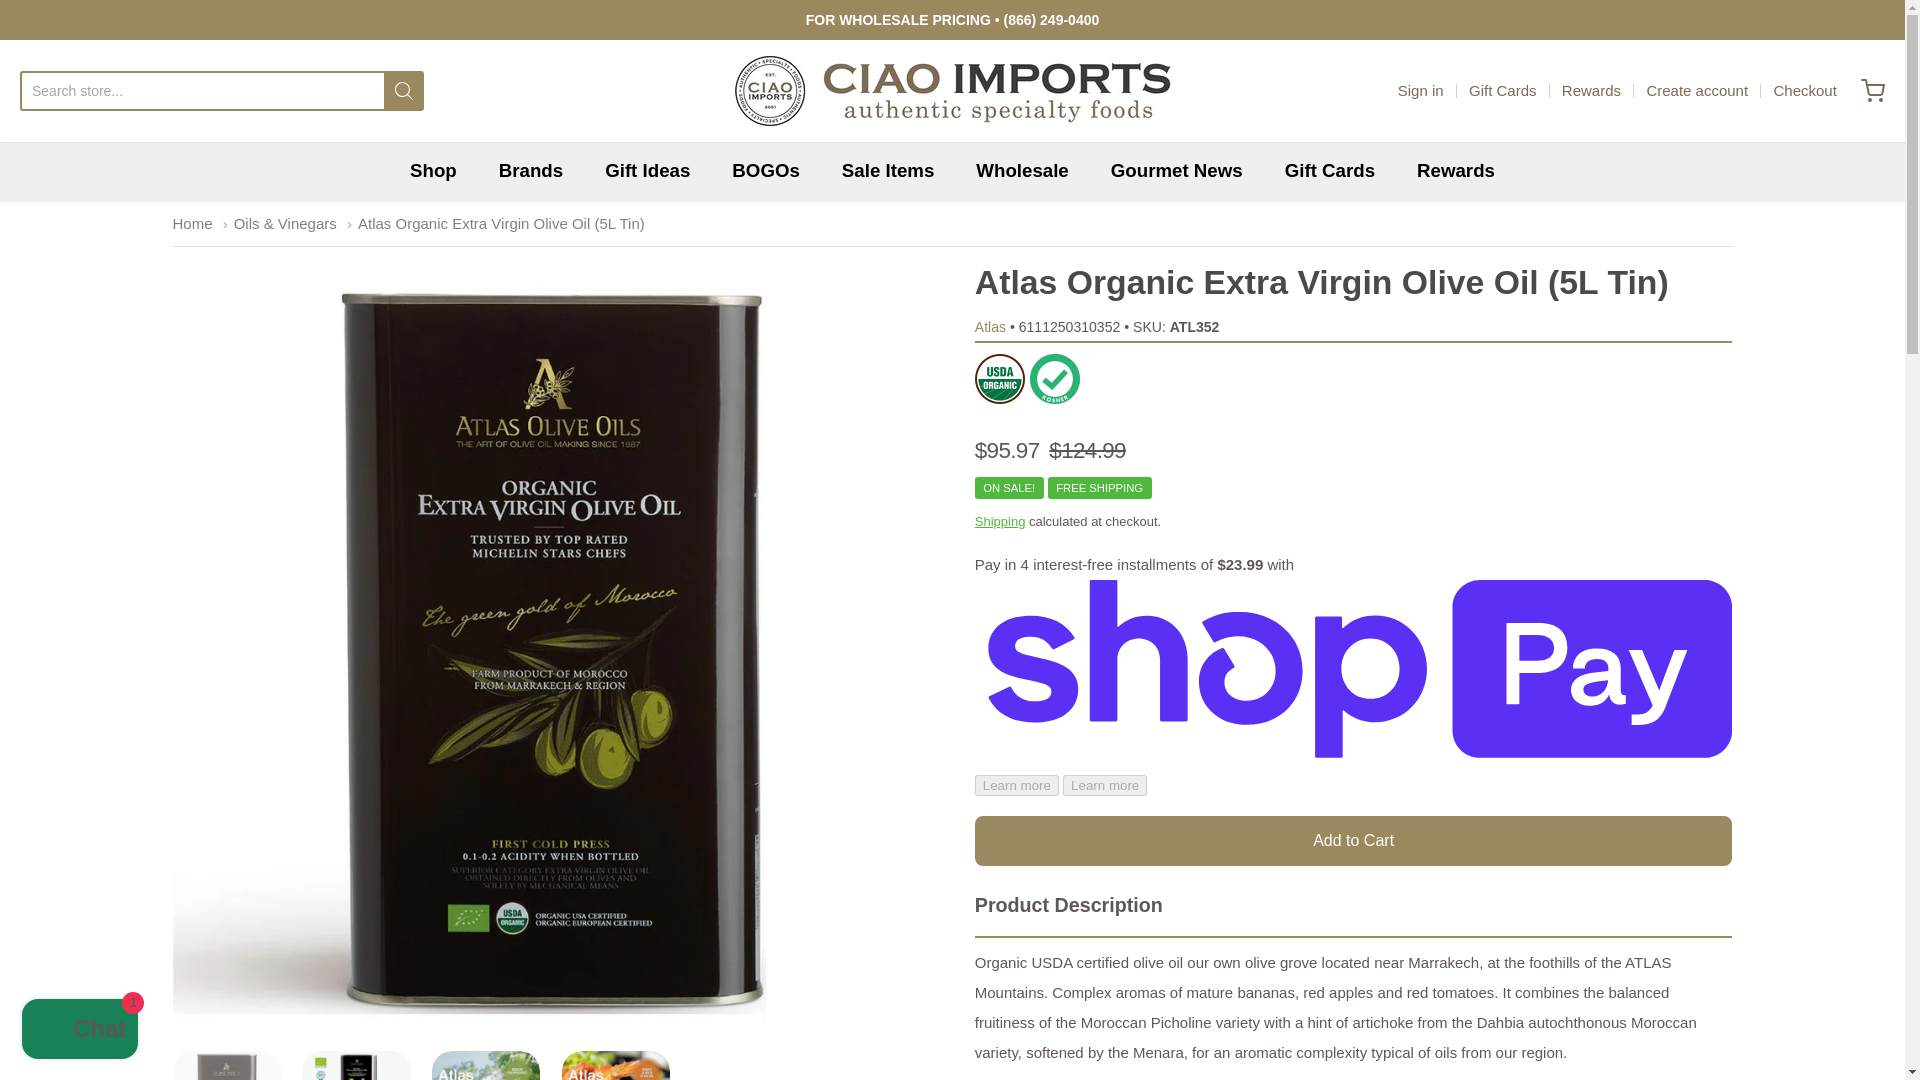  What do you see at coordinates (192, 223) in the screenshot?
I see `Home` at bounding box center [192, 223].